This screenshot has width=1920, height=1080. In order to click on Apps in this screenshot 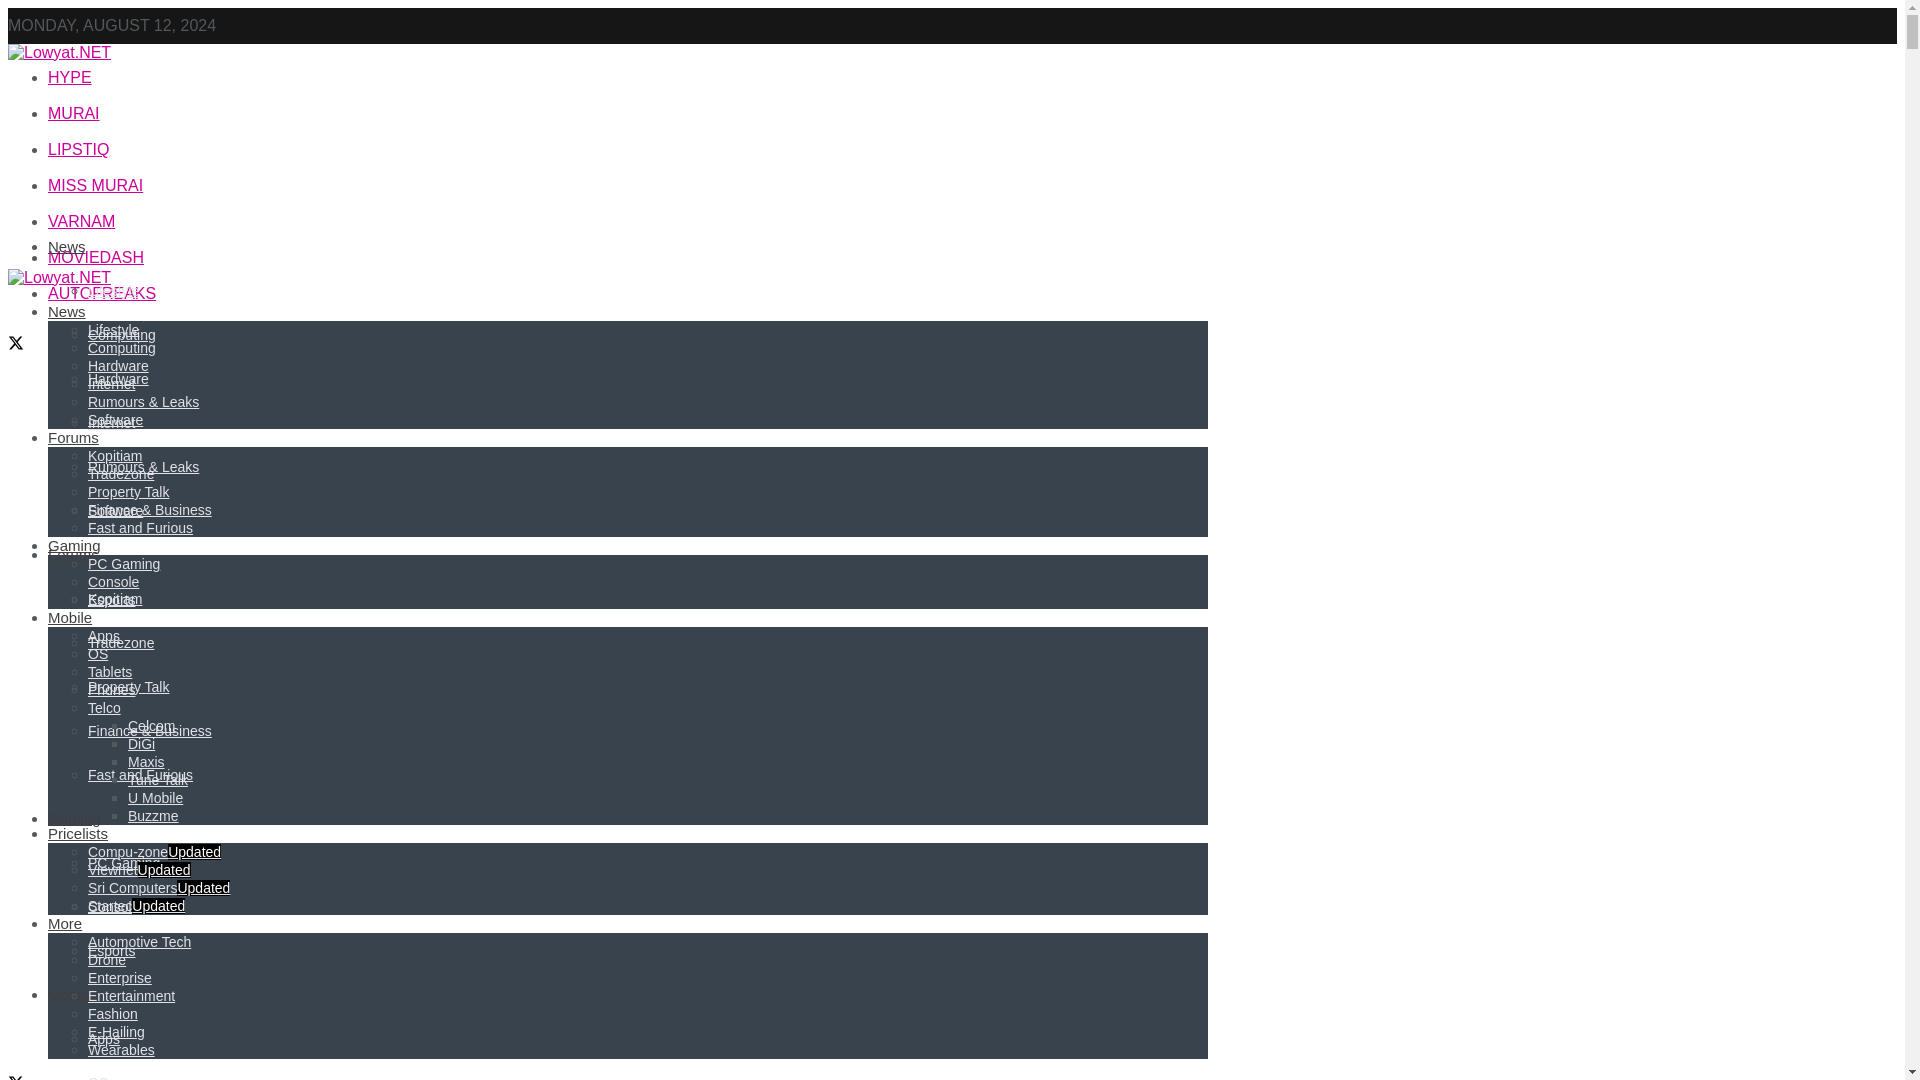, I will do `click(104, 1038)`.